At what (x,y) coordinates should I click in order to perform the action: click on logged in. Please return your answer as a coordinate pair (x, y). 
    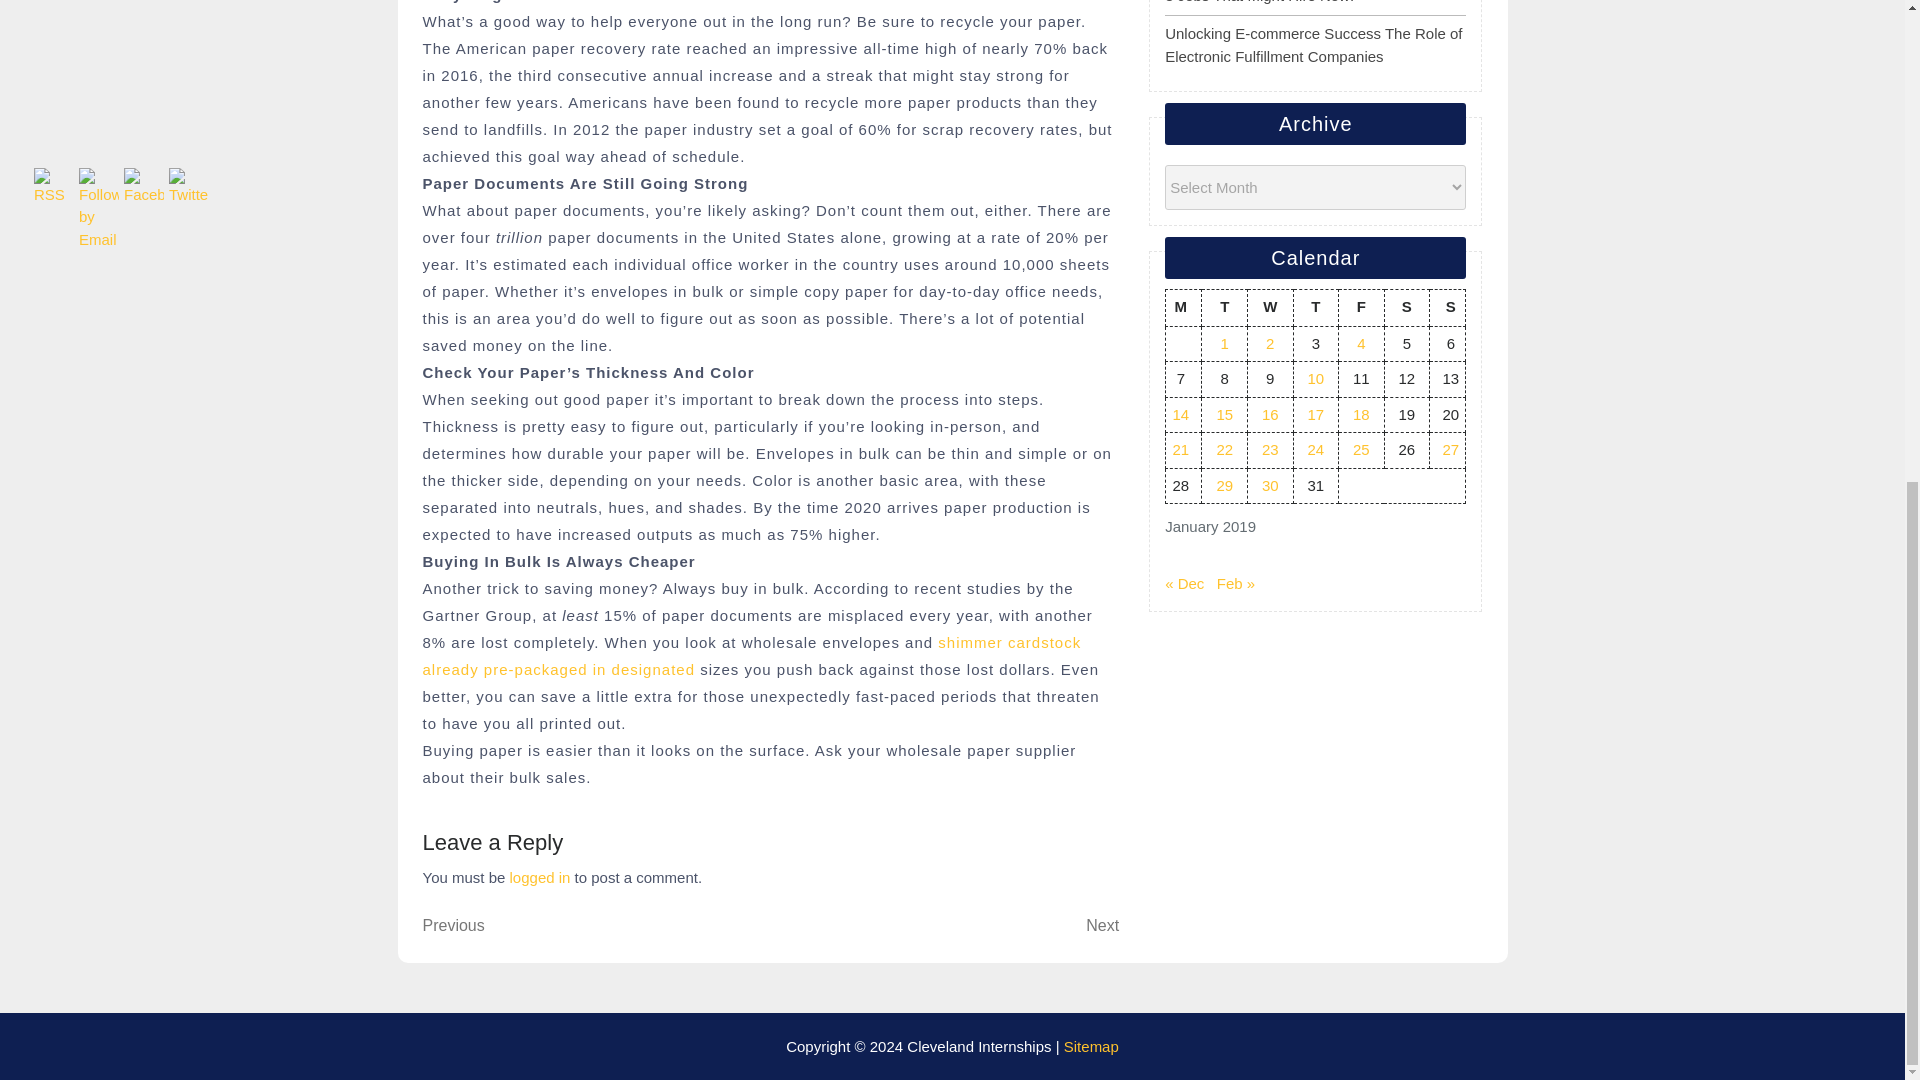
    Looking at the image, I should click on (540, 877).